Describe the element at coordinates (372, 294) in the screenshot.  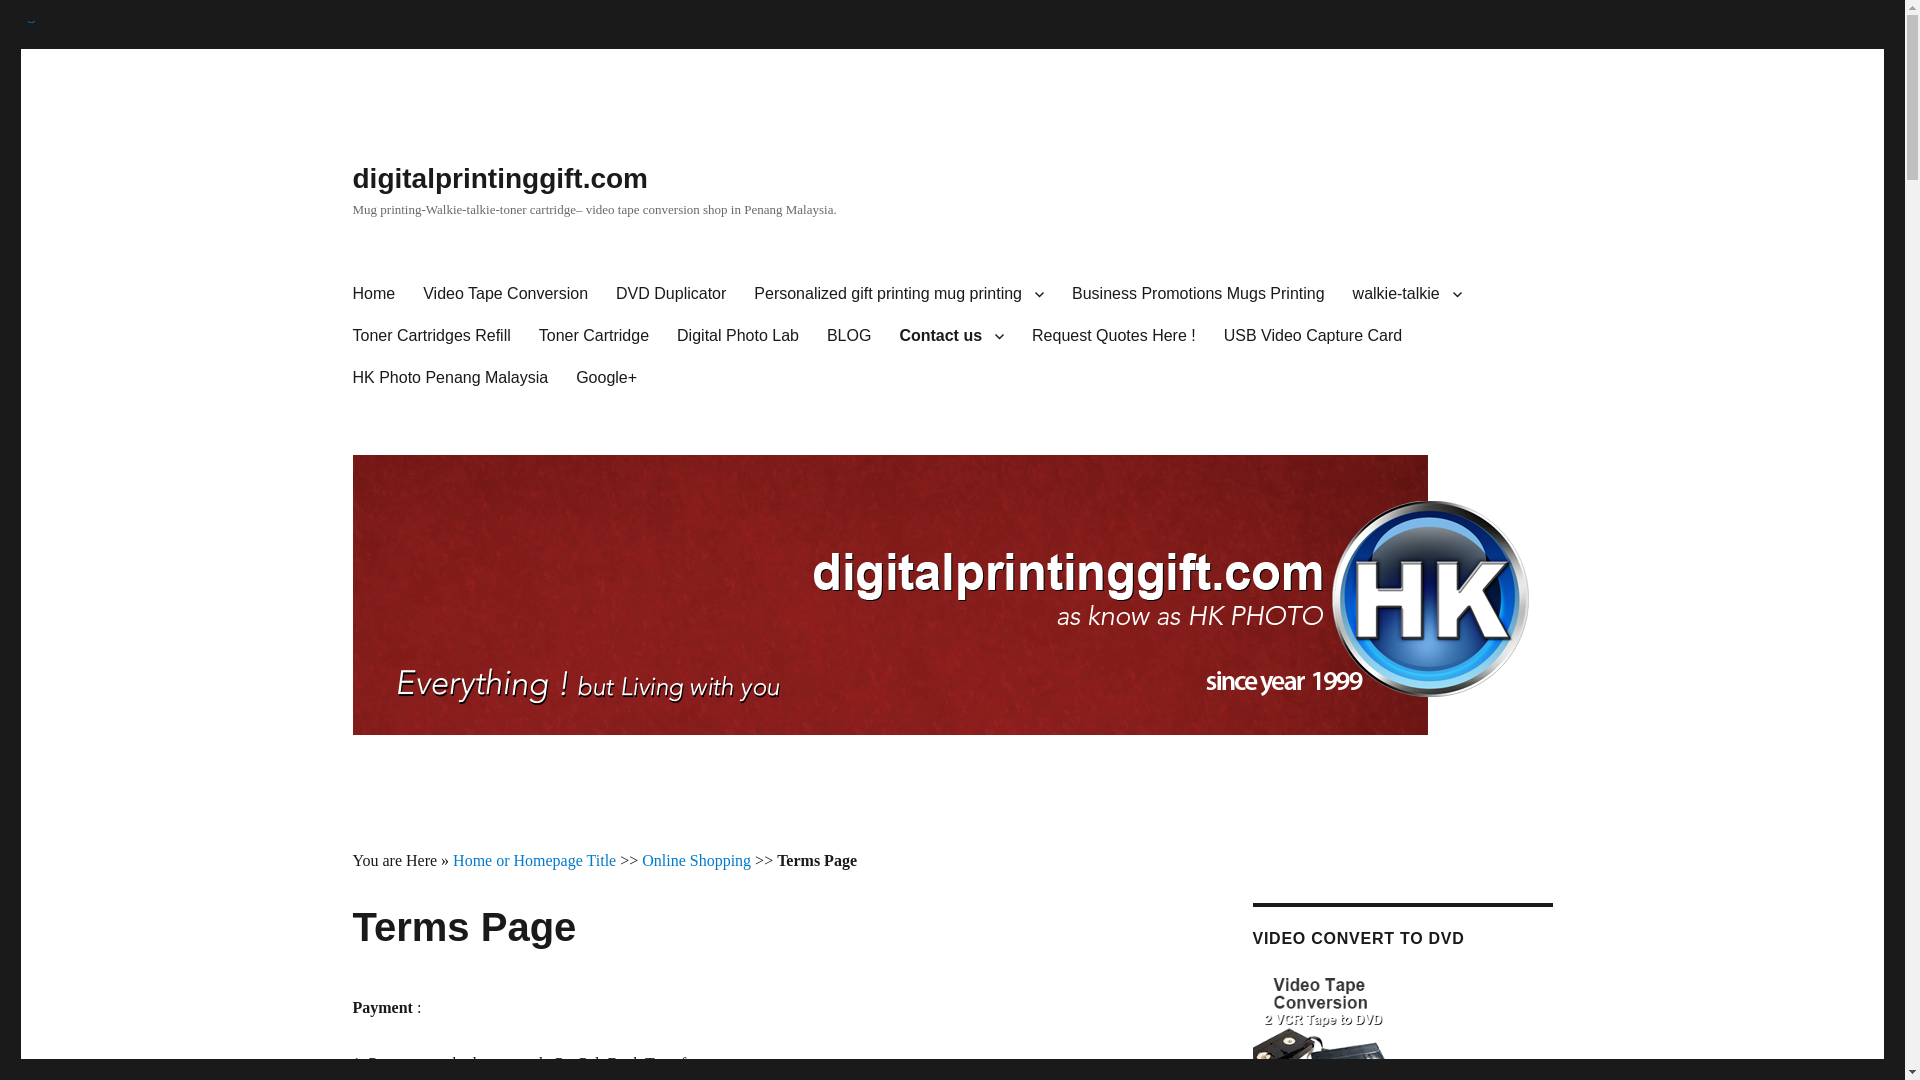
I see `Home` at that location.